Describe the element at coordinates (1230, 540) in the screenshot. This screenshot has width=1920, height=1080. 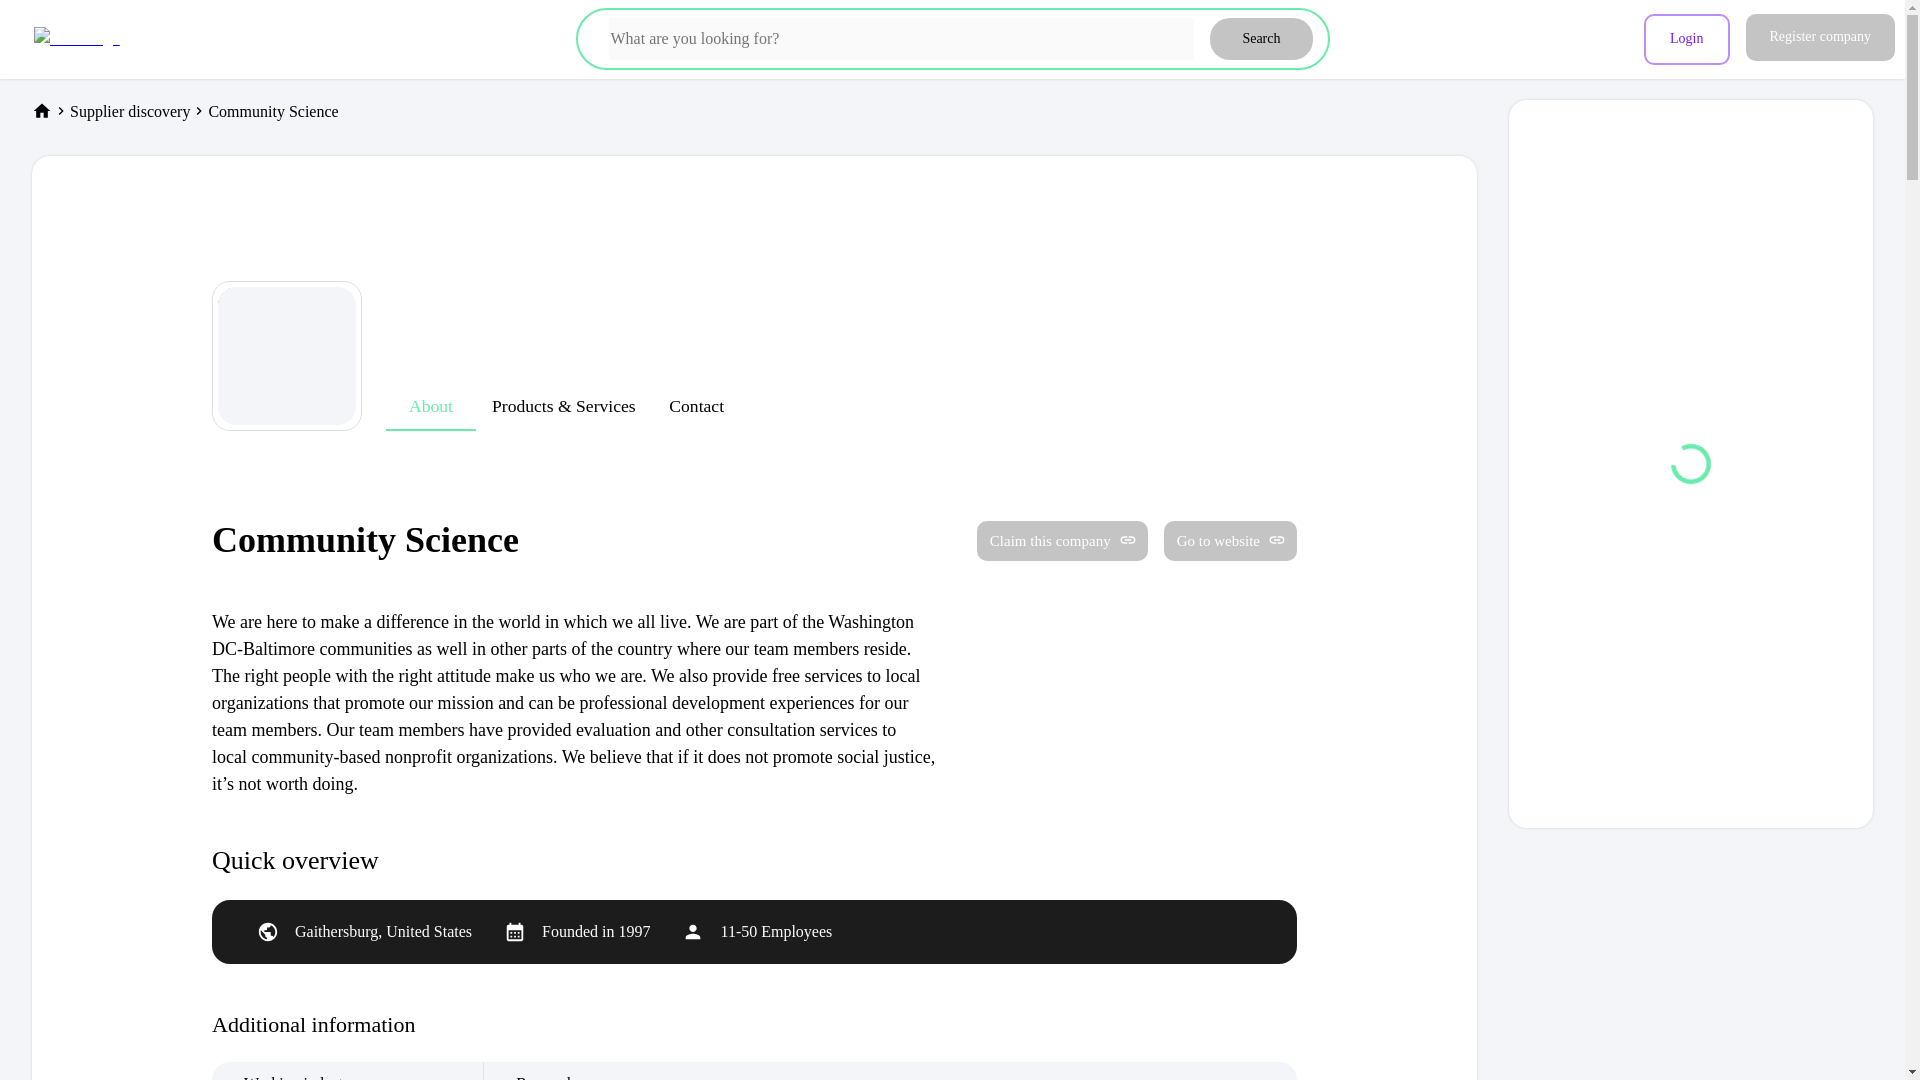
I see `Go to website` at that location.